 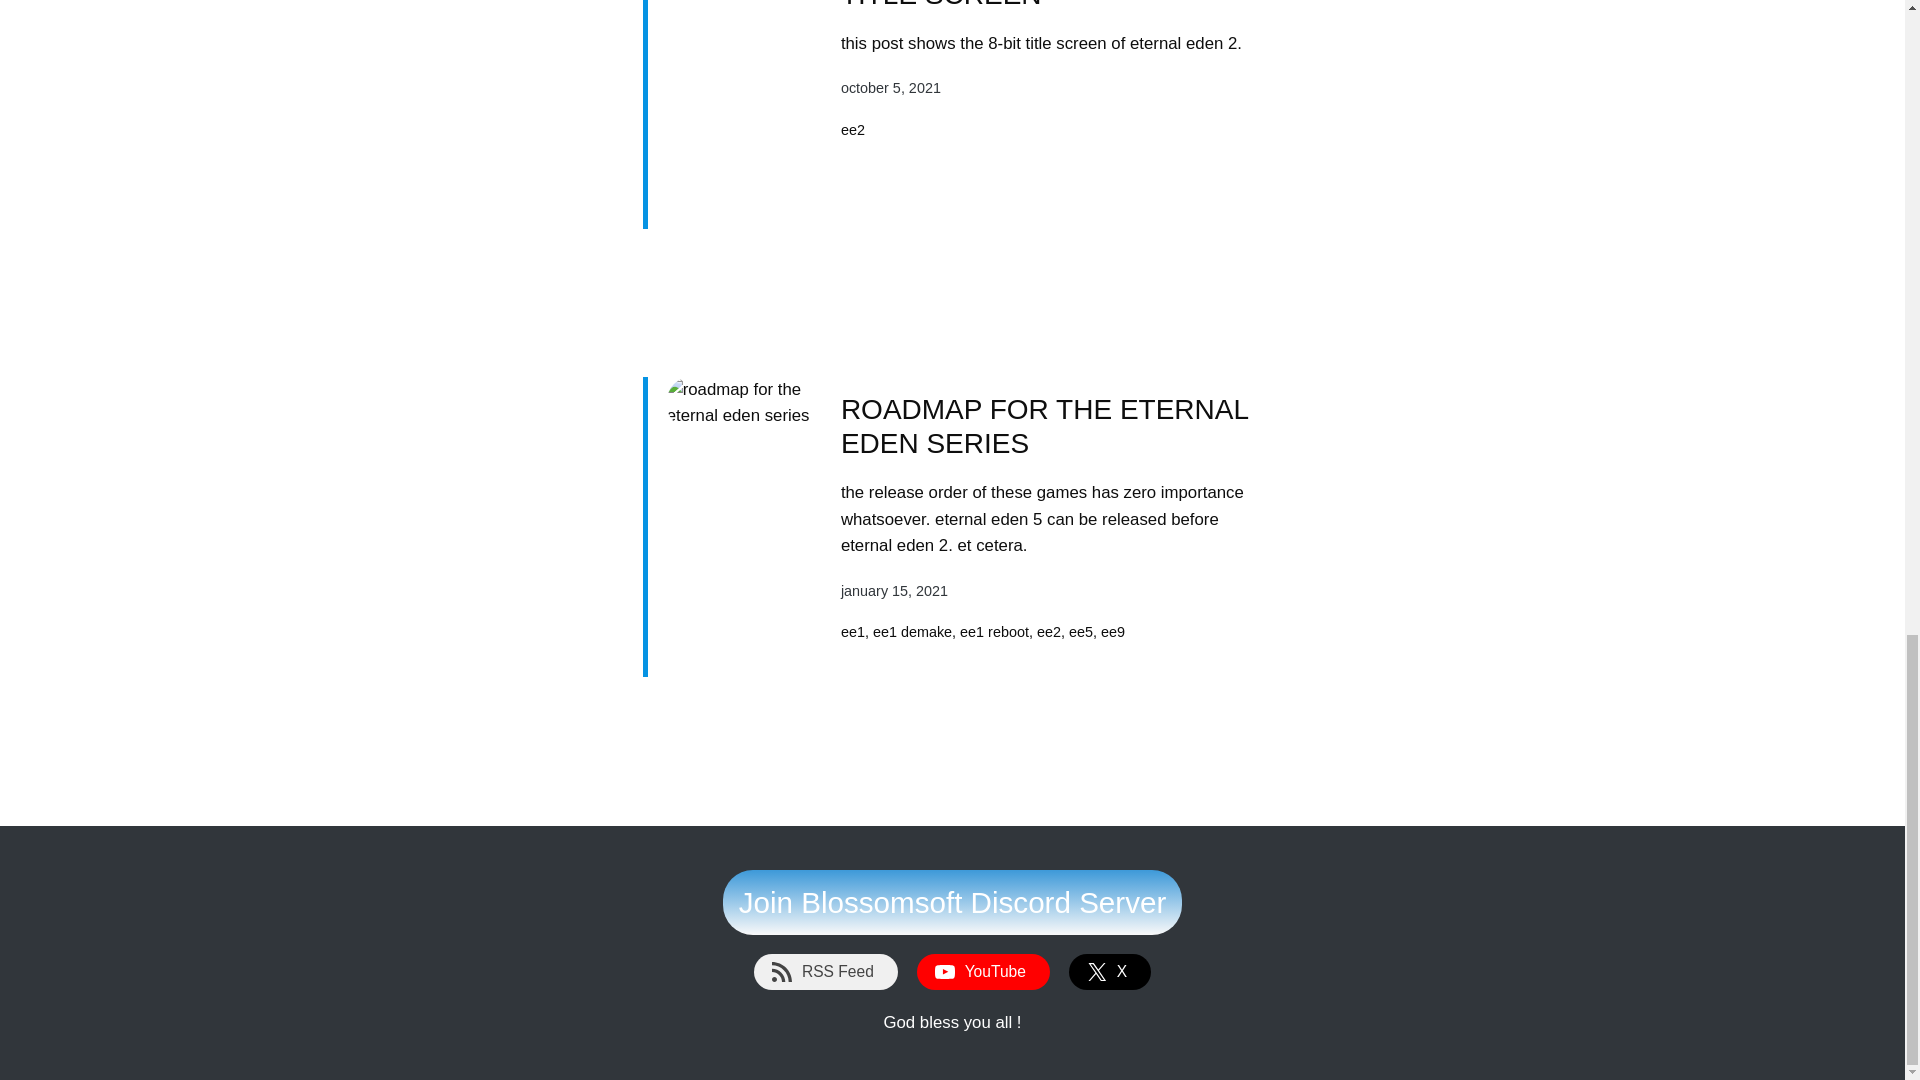 What do you see at coordinates (912, 632) in the screenshot?
I see `ee1 demake` at bounding box center [912, 632].